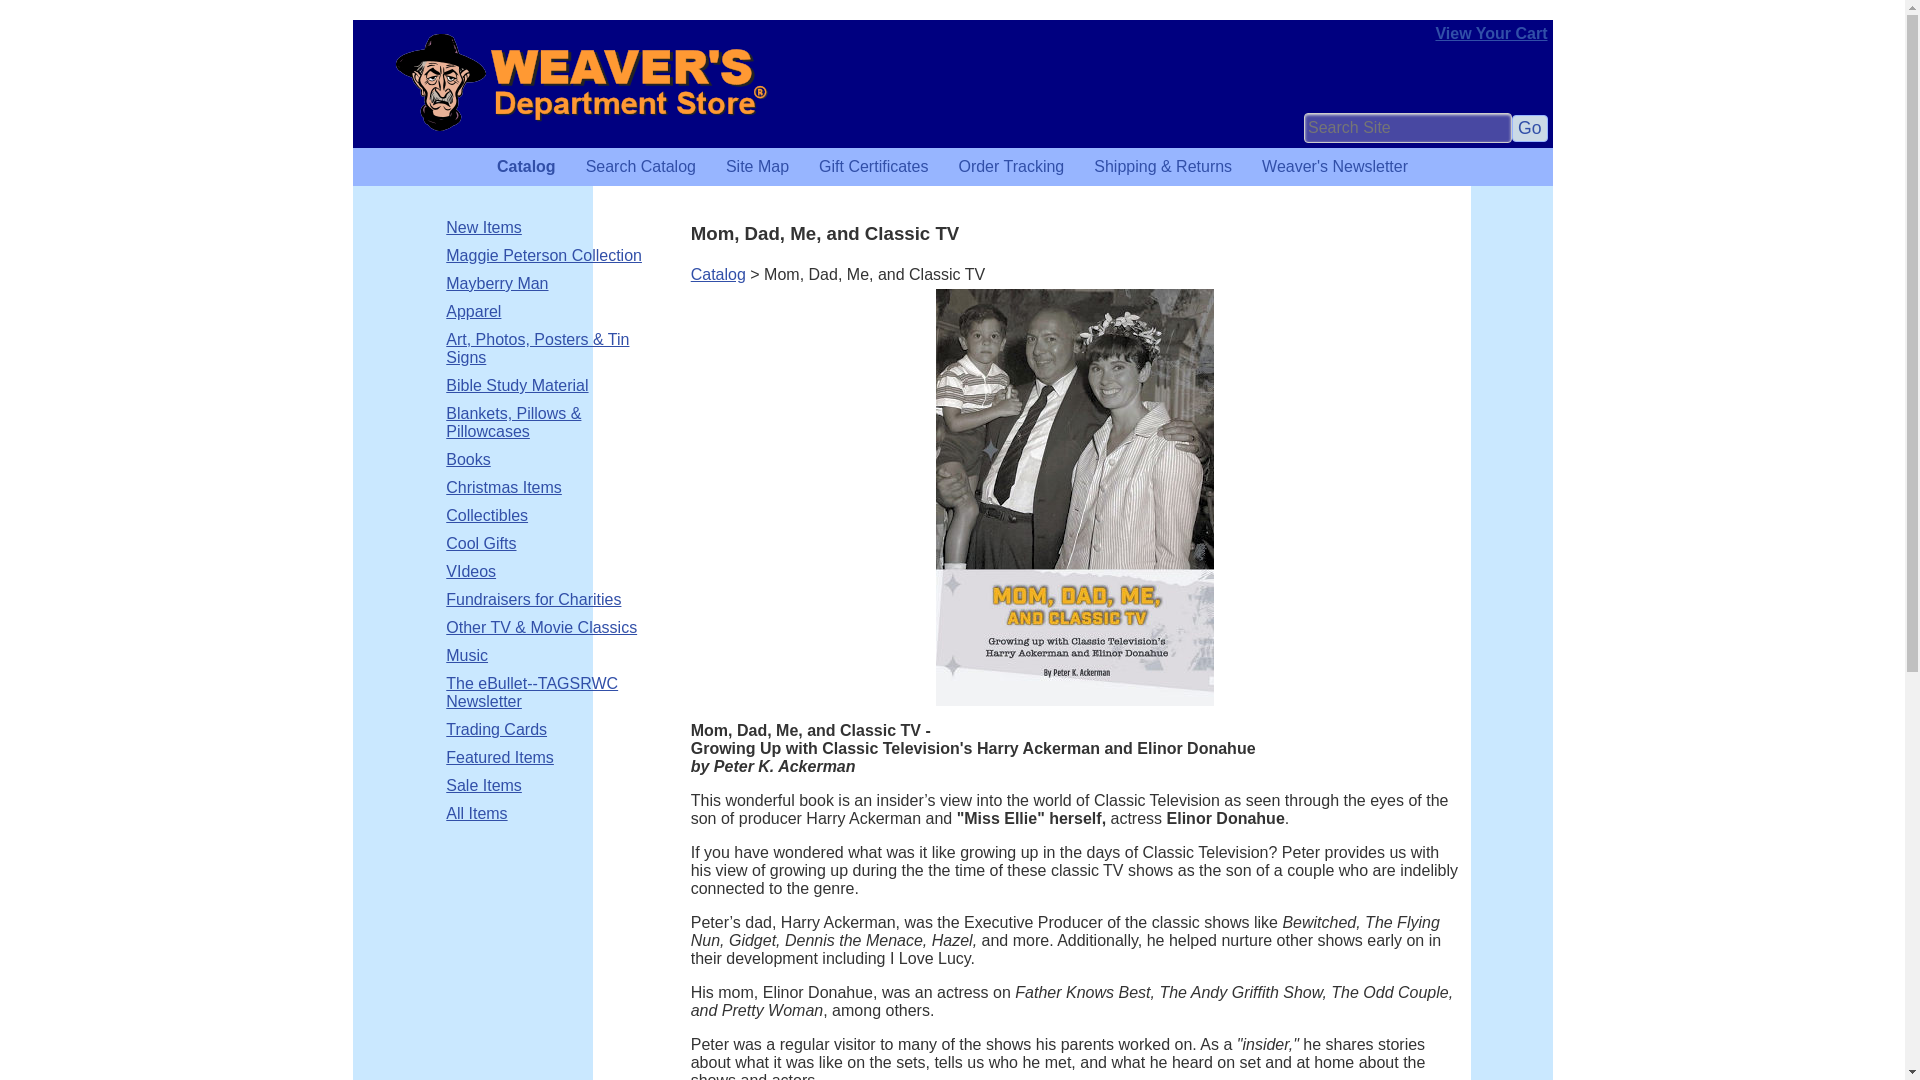 This screenshot has width=1920, height=1080. I want to click on Books, so click(467, 460).